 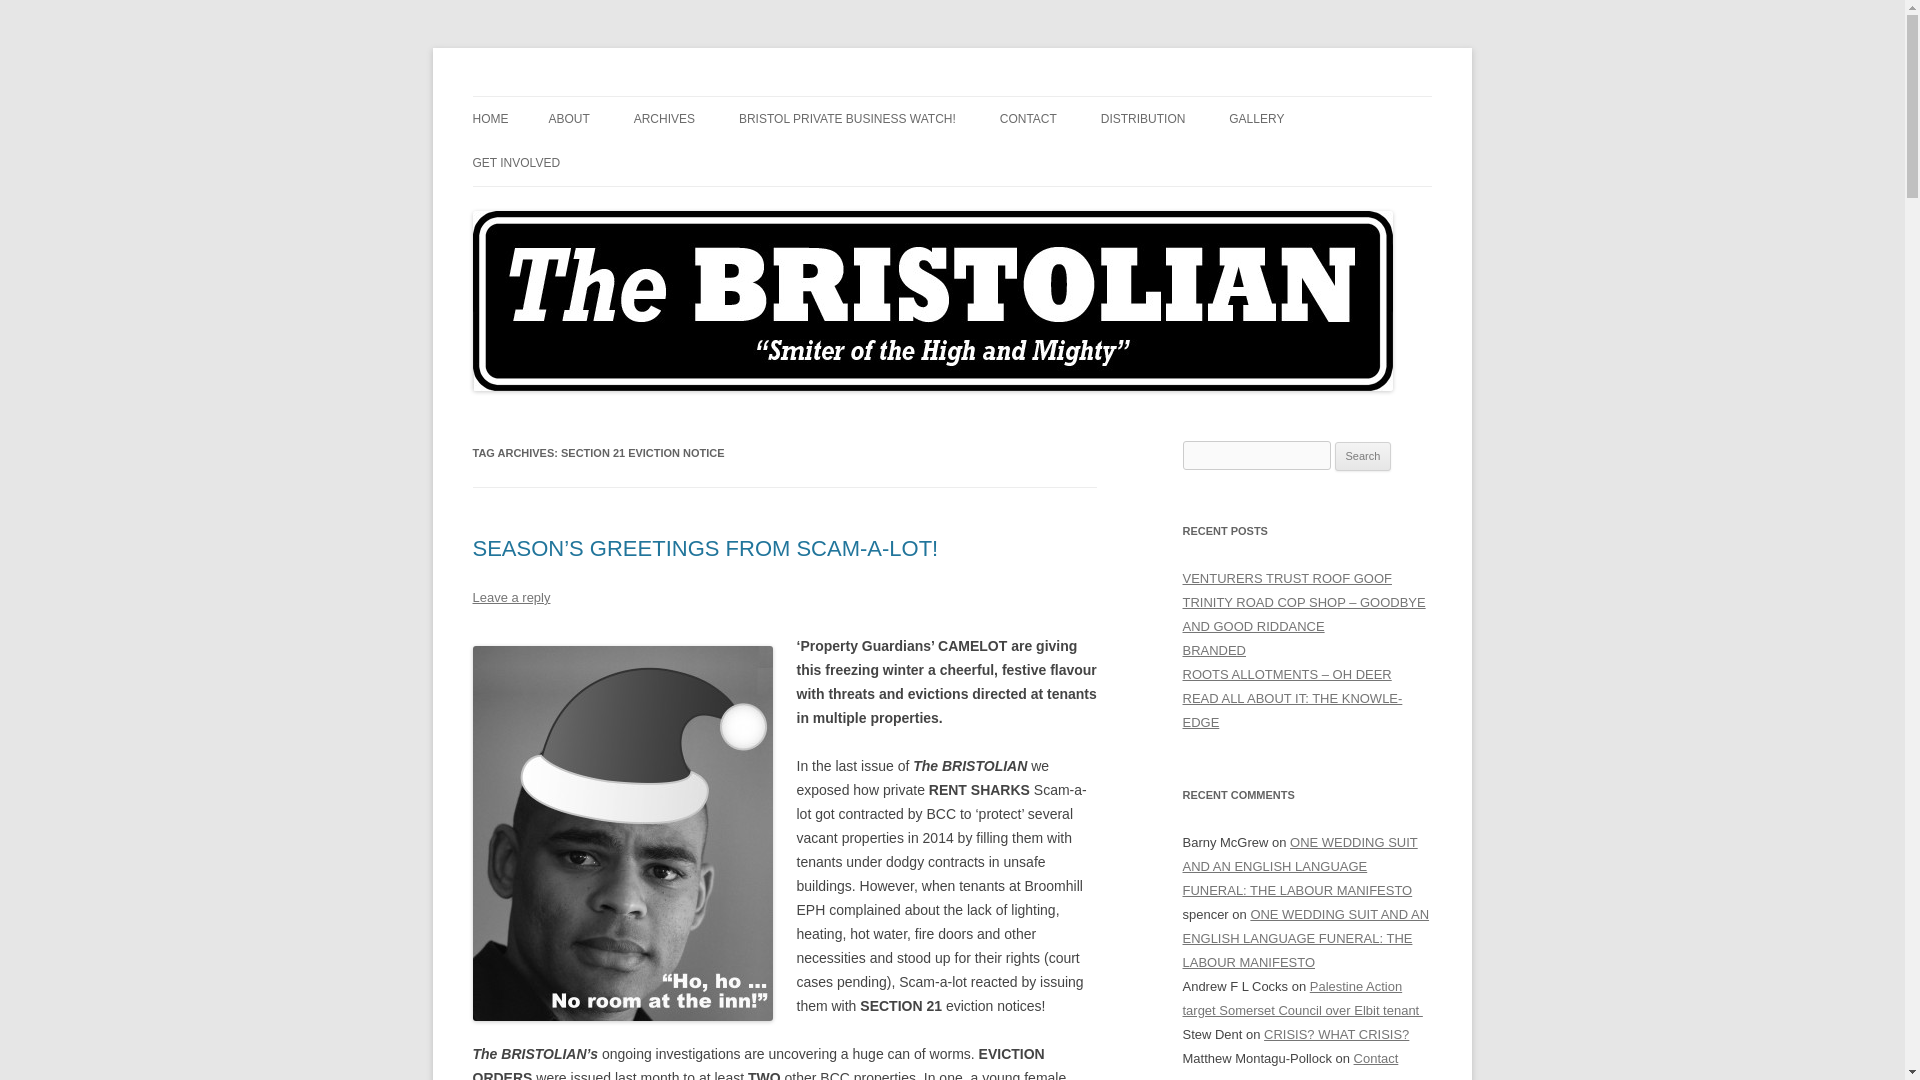 I want to click on READ ALL ABOUT IT: THE KNOWLE-EDGE, so click(x=1292, y=710).